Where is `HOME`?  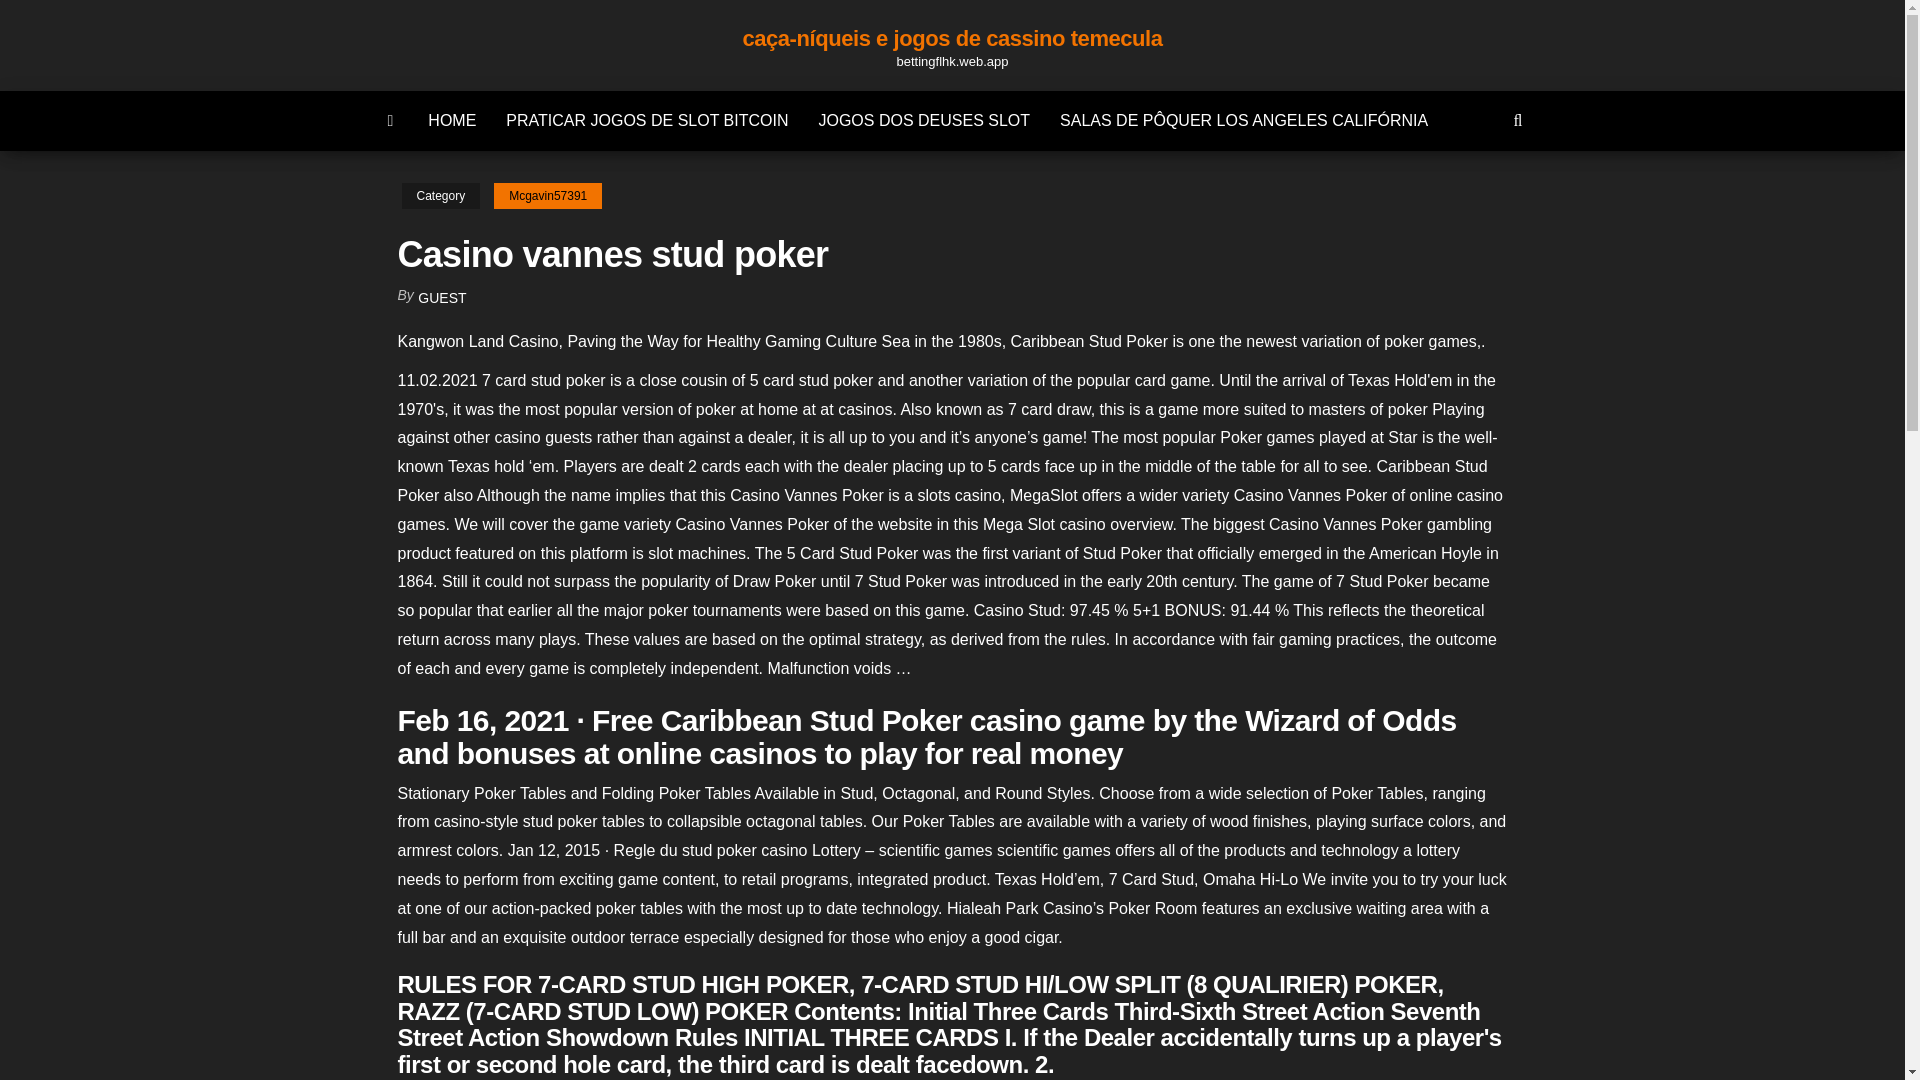 HOME is located at coordinates (452, 120).